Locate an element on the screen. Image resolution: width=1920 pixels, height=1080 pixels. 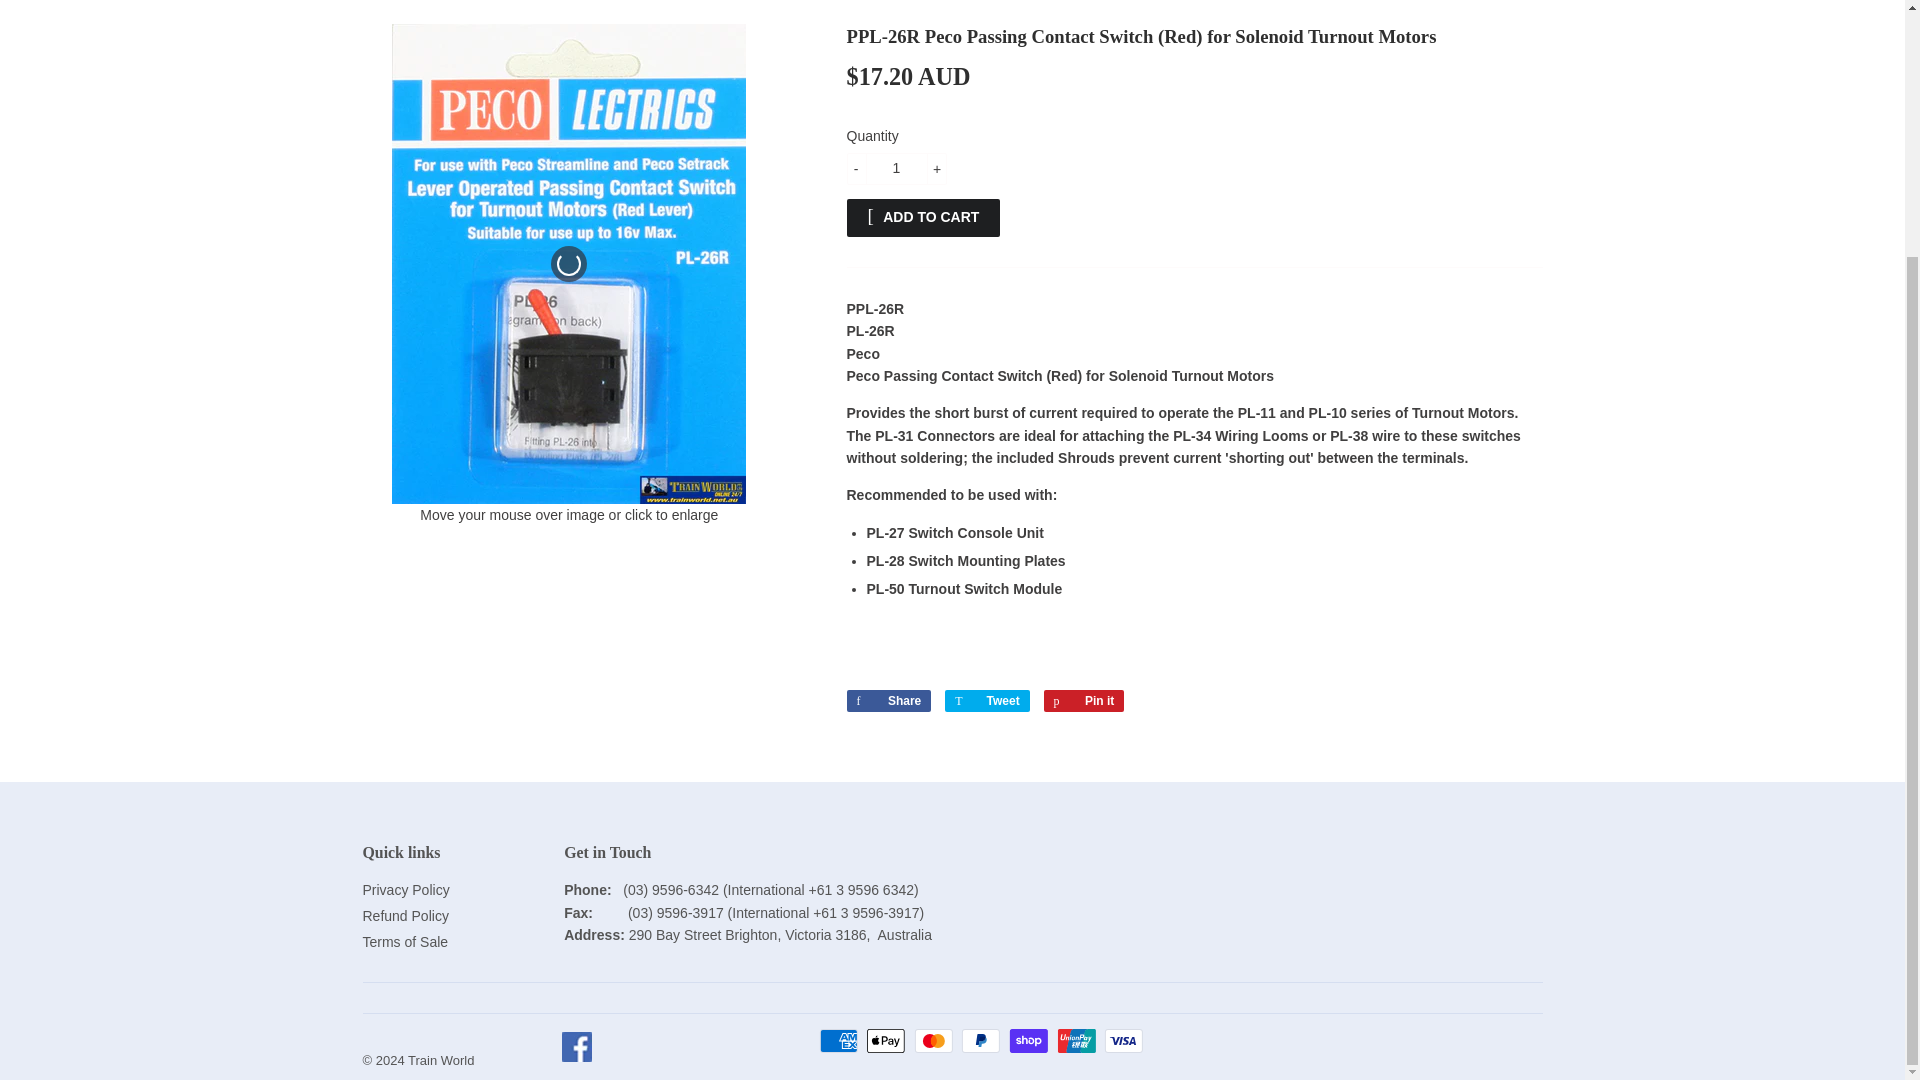
Visa is located at coordinates (1124, 1041).